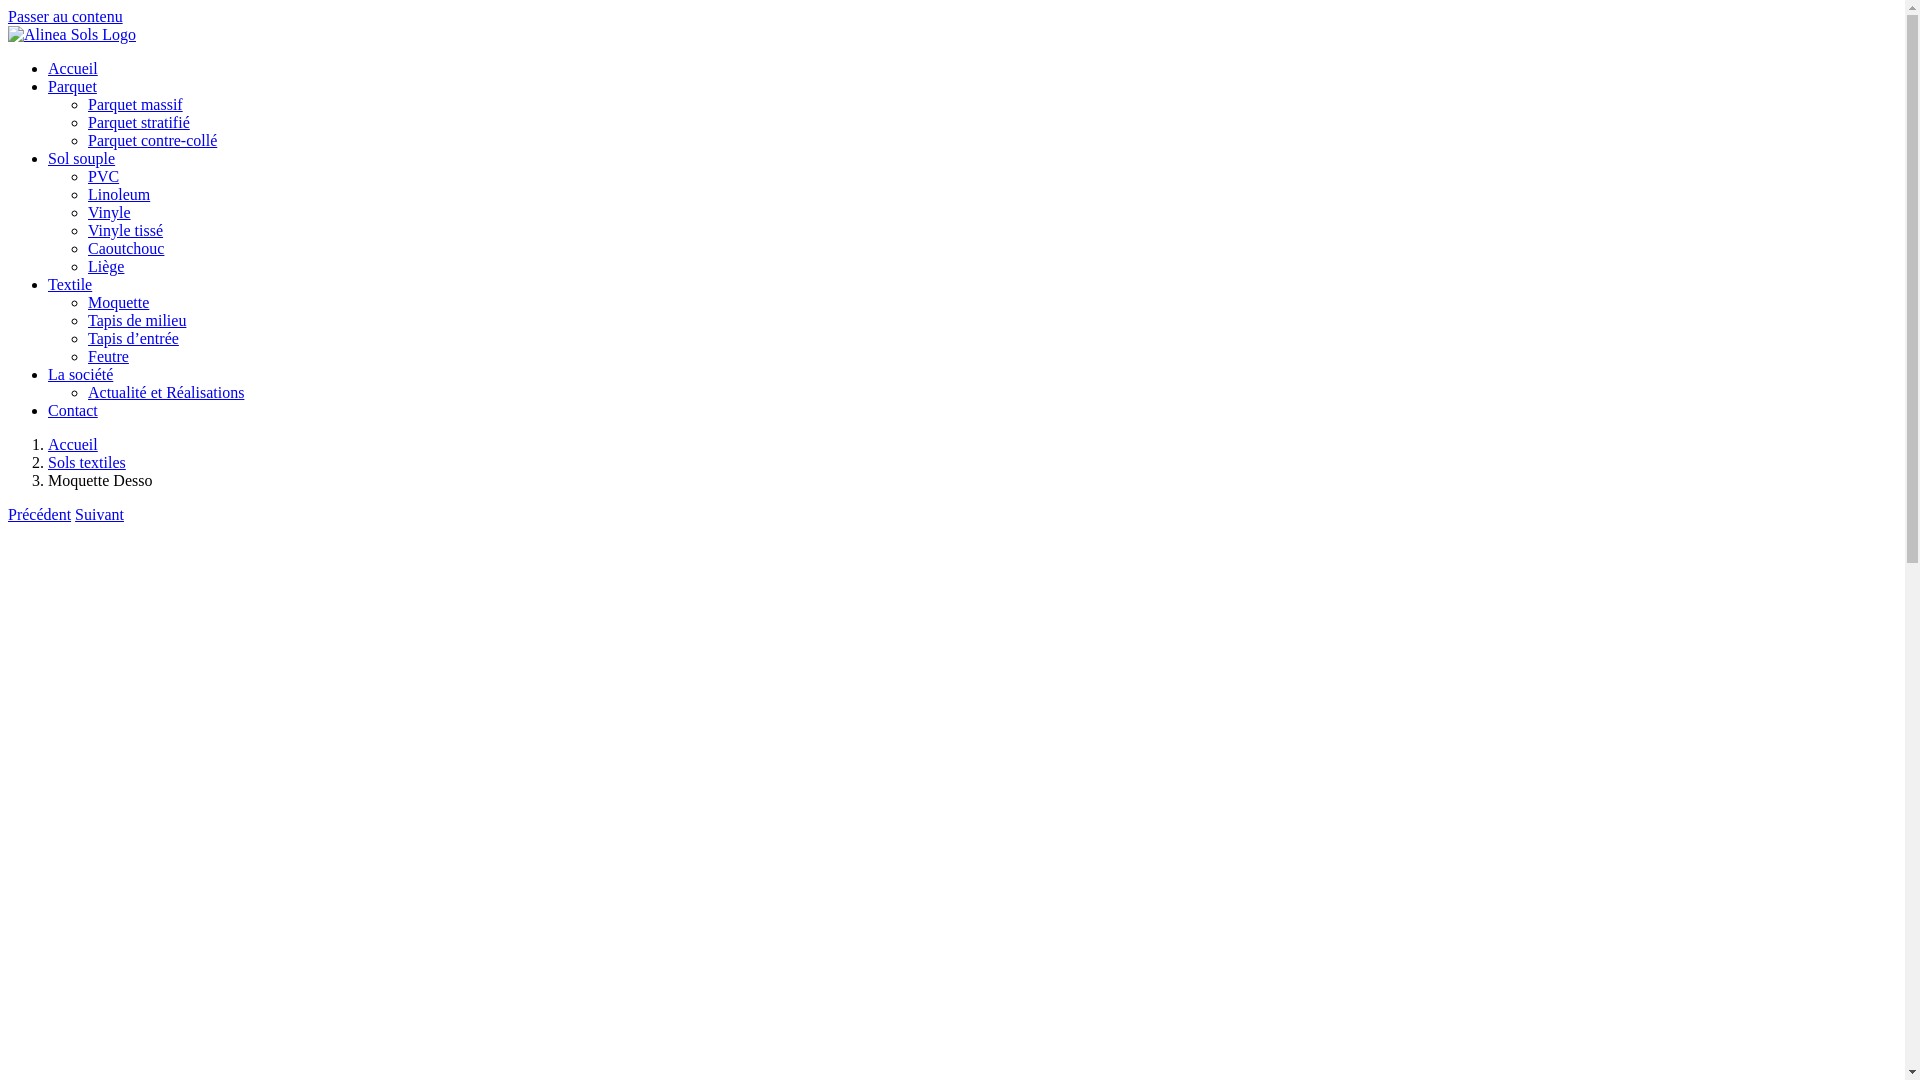 Image resolution: width=1920 pixels, height=1080 pixels. What do you see at coordinates (82, 158) in the screenshot?
I see `Sol souple` at bounding box center [82, 158].